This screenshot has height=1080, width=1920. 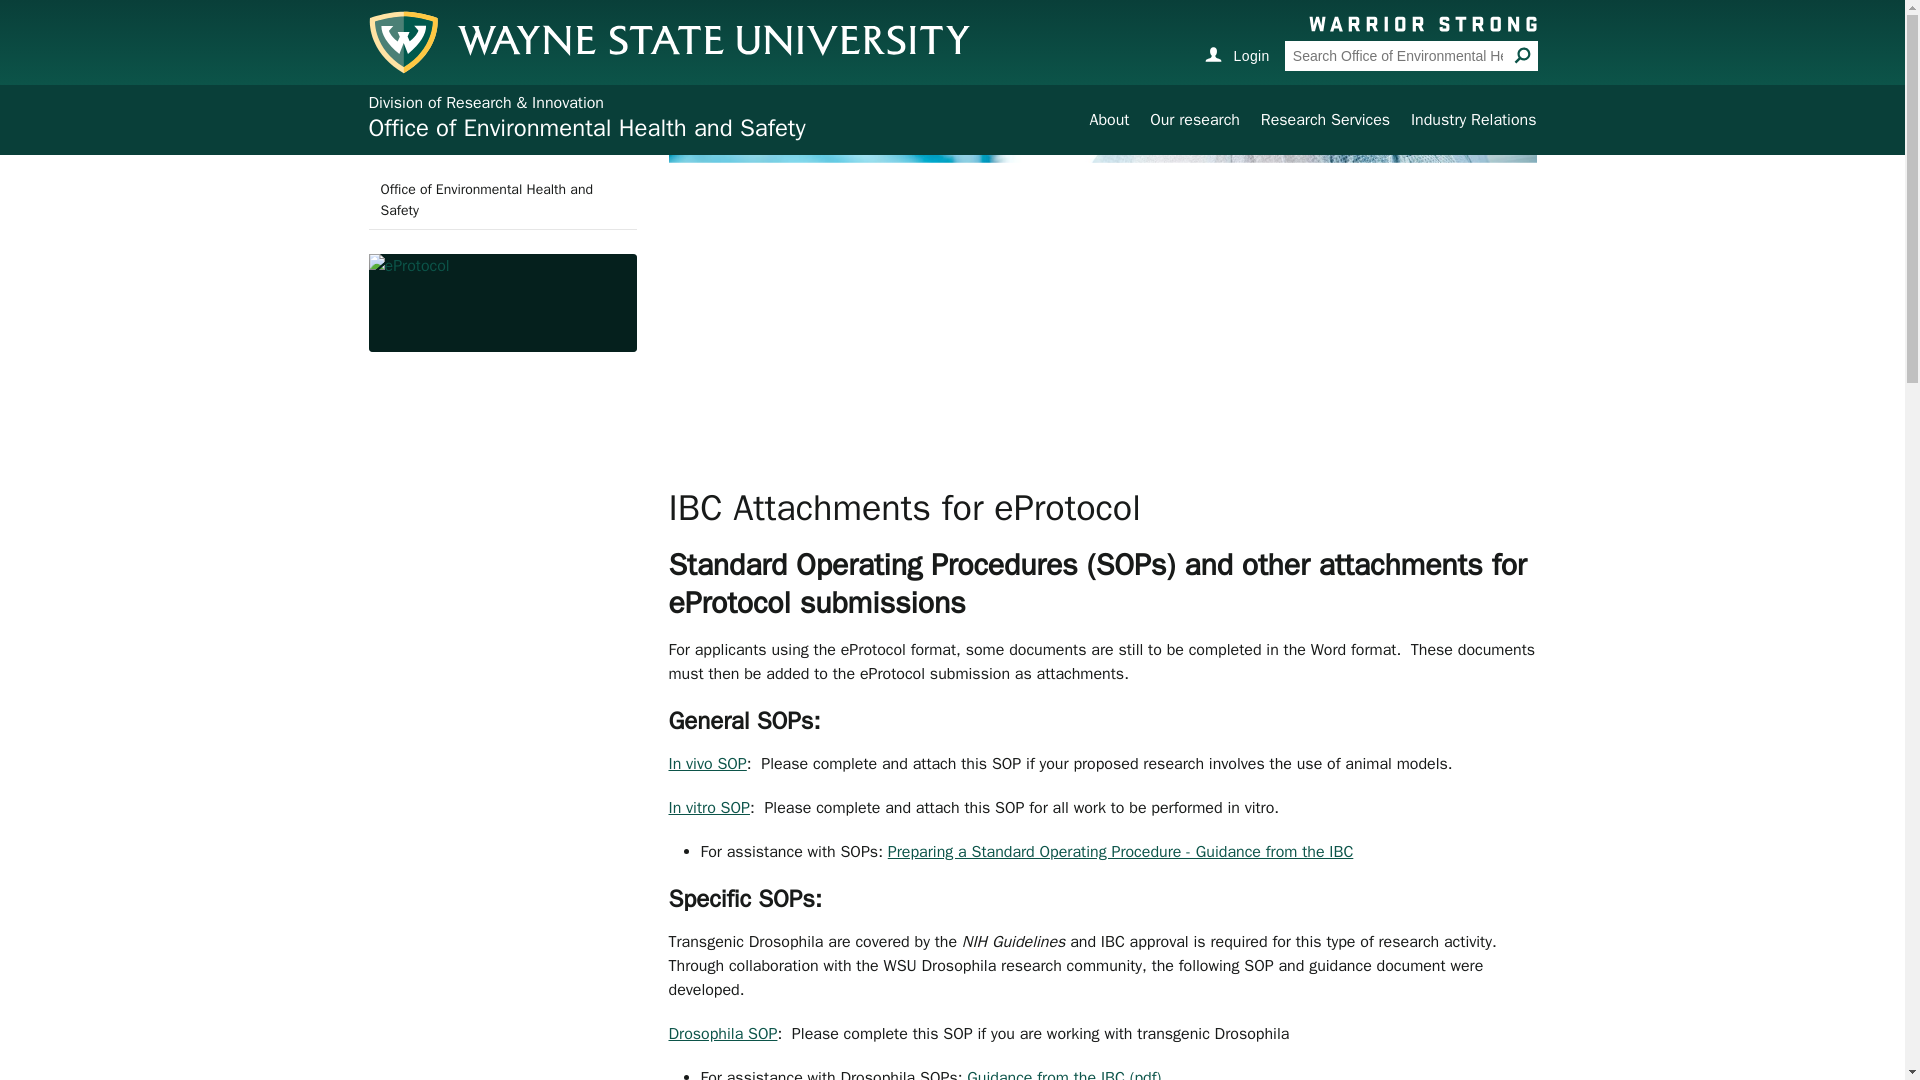 What do you see at coordinates (707, 764) in the screenshot?
I see `In vivo SOP` at bounding box center [707, 764].